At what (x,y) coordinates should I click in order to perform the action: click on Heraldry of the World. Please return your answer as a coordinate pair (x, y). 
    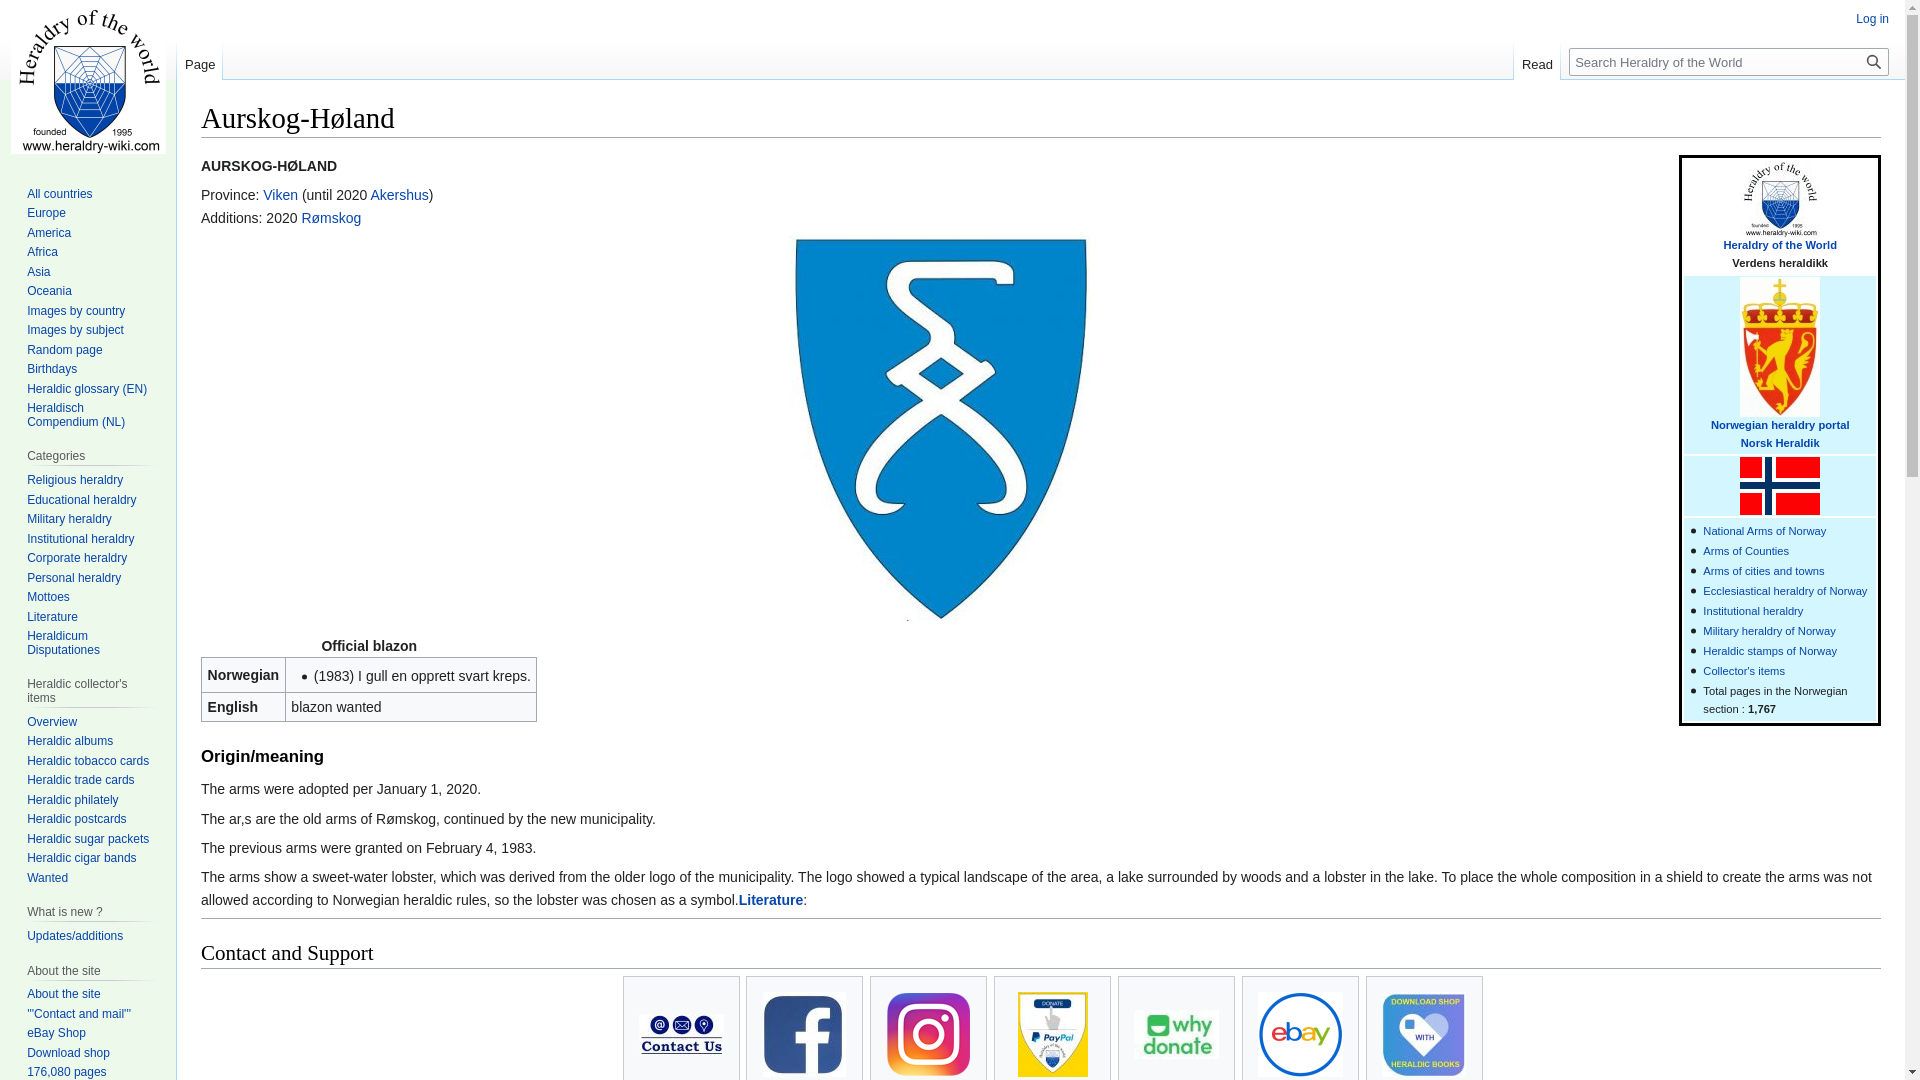
    Looking at the image, I should click on (1780, 244).